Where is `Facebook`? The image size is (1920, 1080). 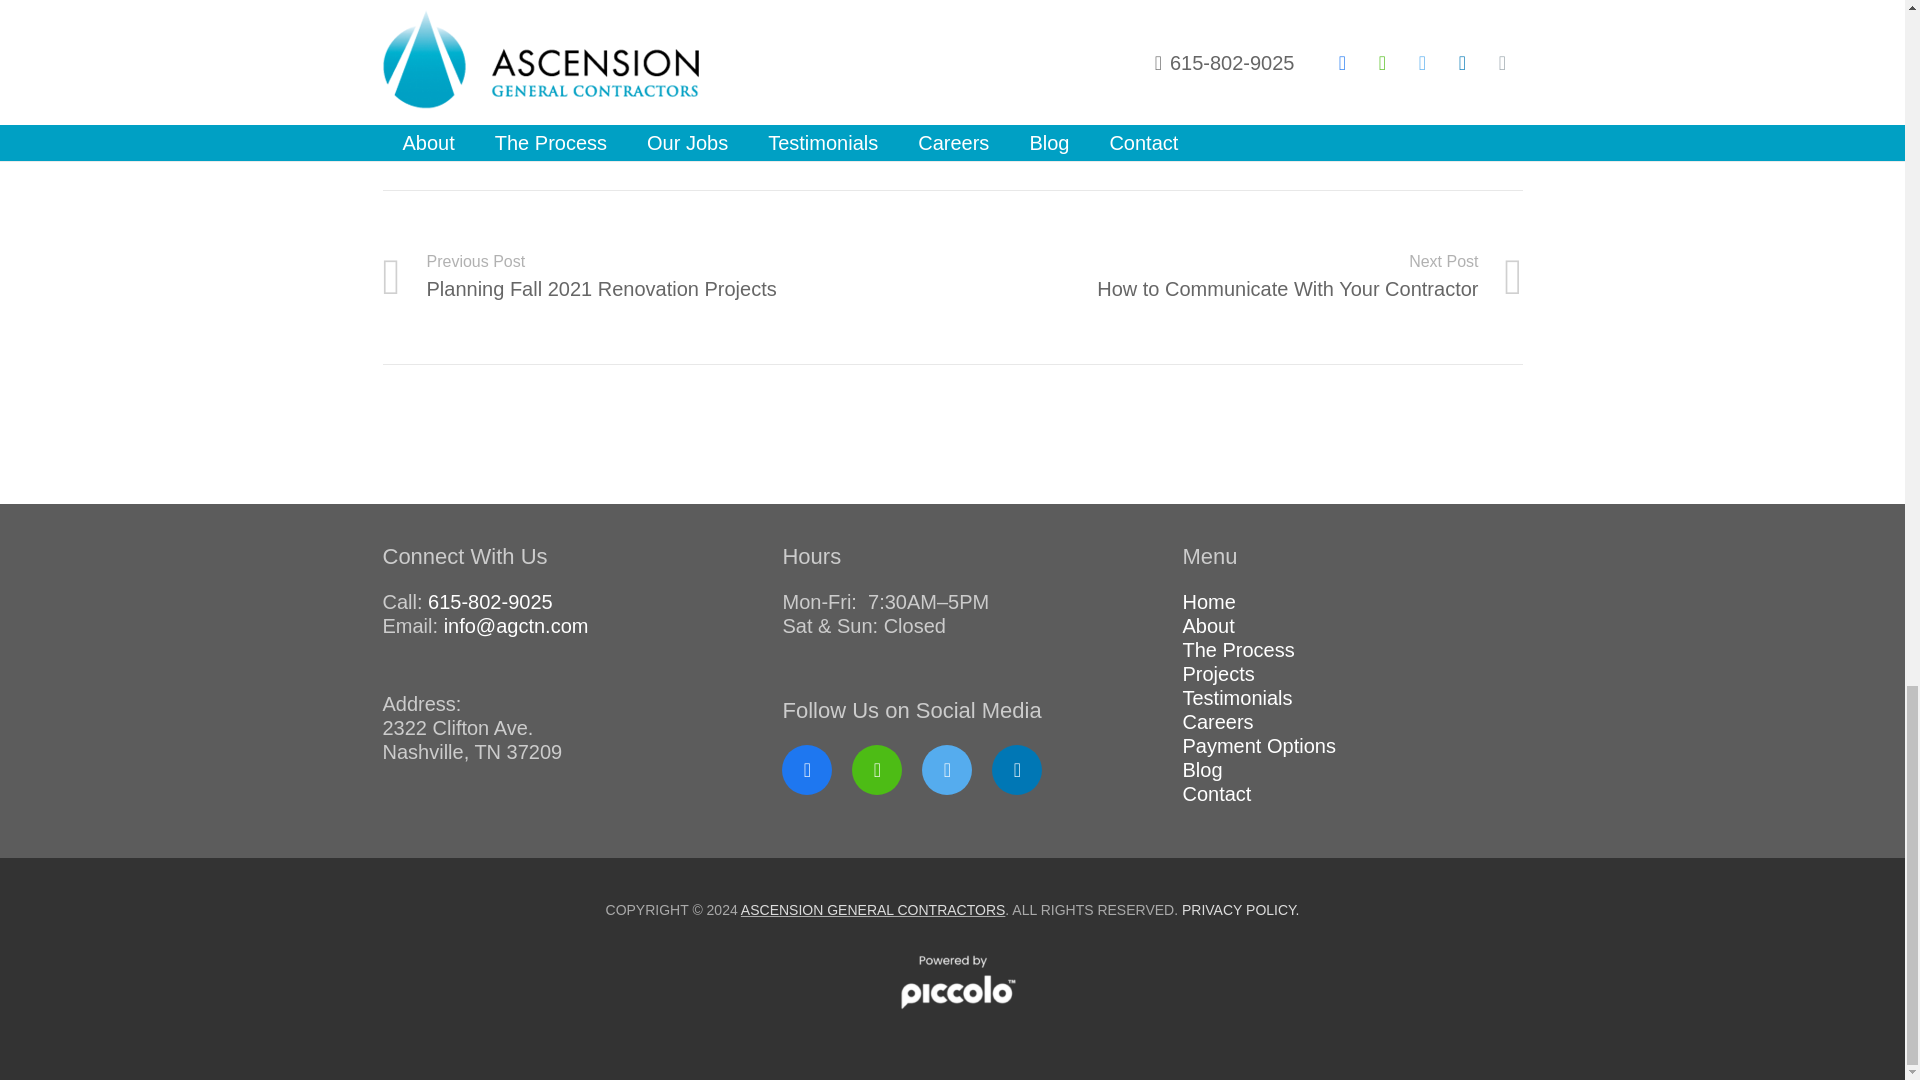 Facebook is located at coordinates (1218, 674).